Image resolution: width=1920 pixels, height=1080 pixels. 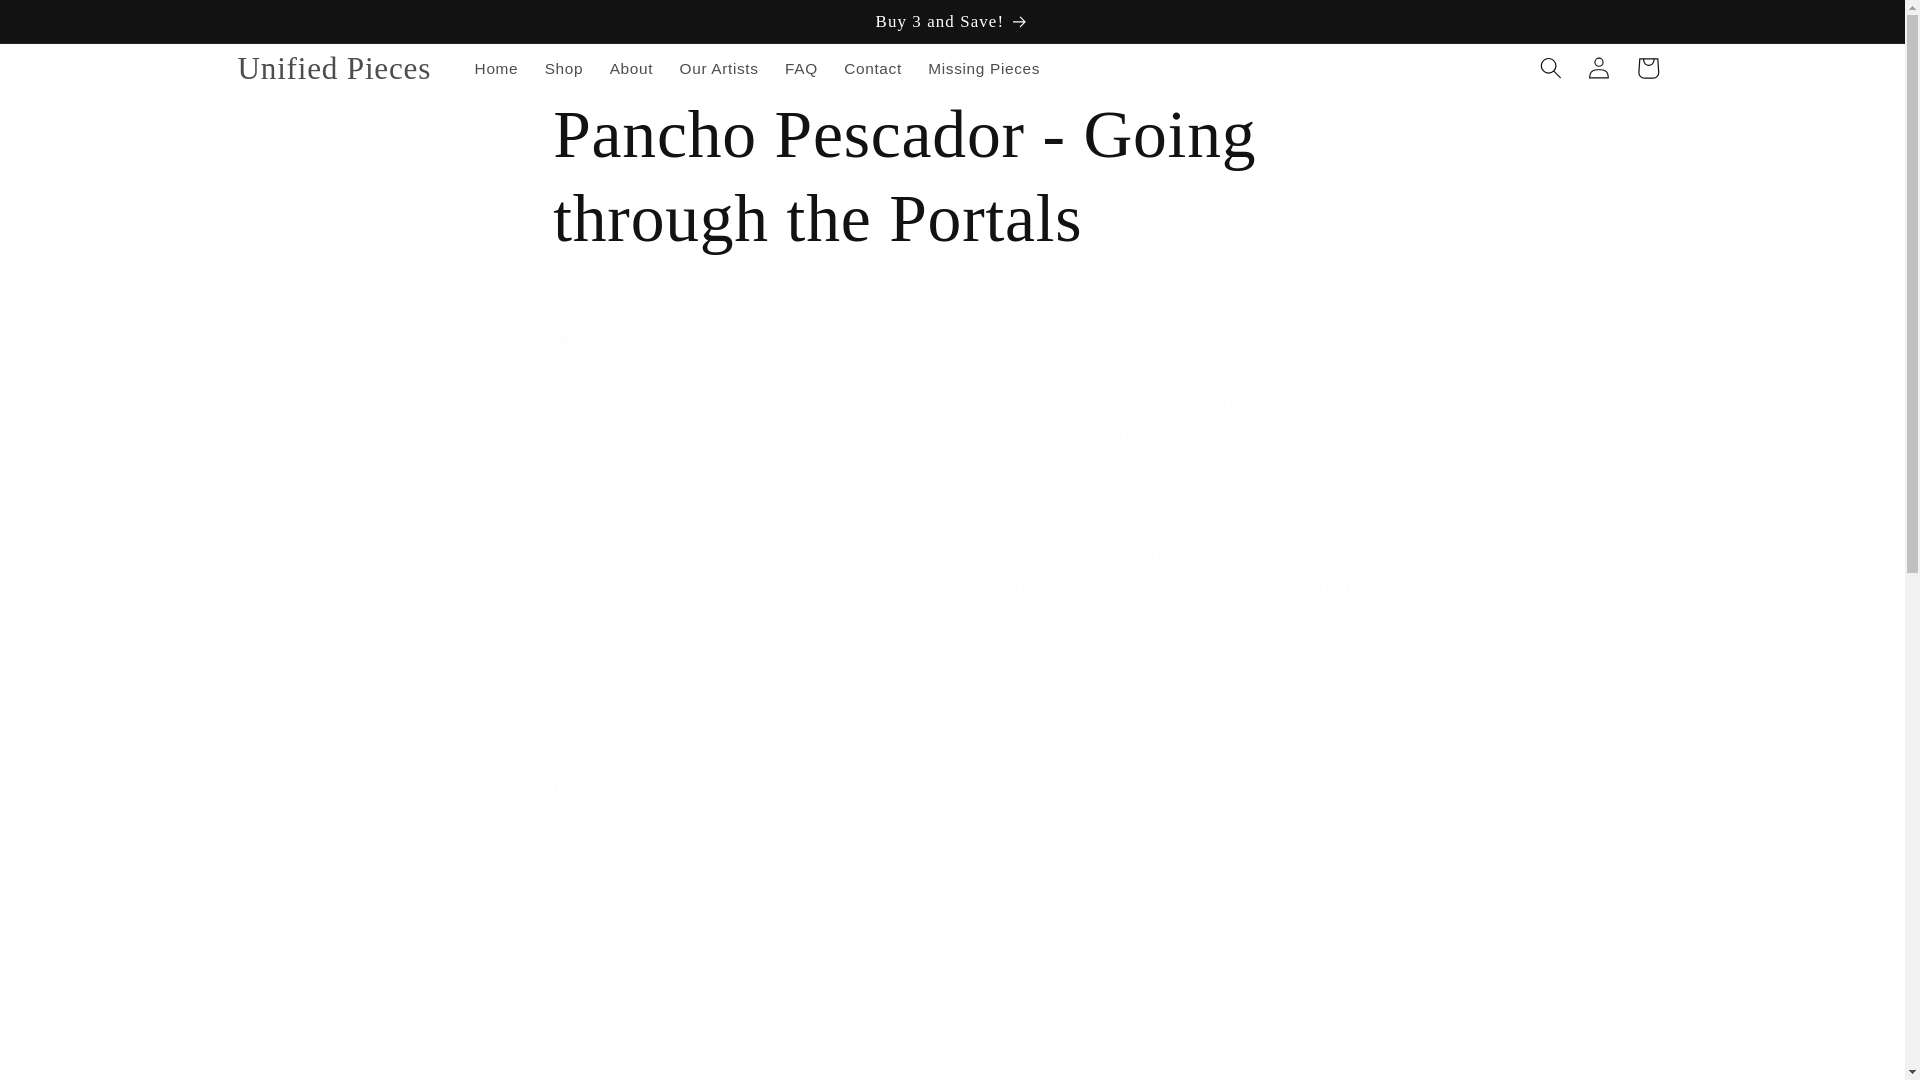 I want to click on Cart, so click(x=1648, y=68).